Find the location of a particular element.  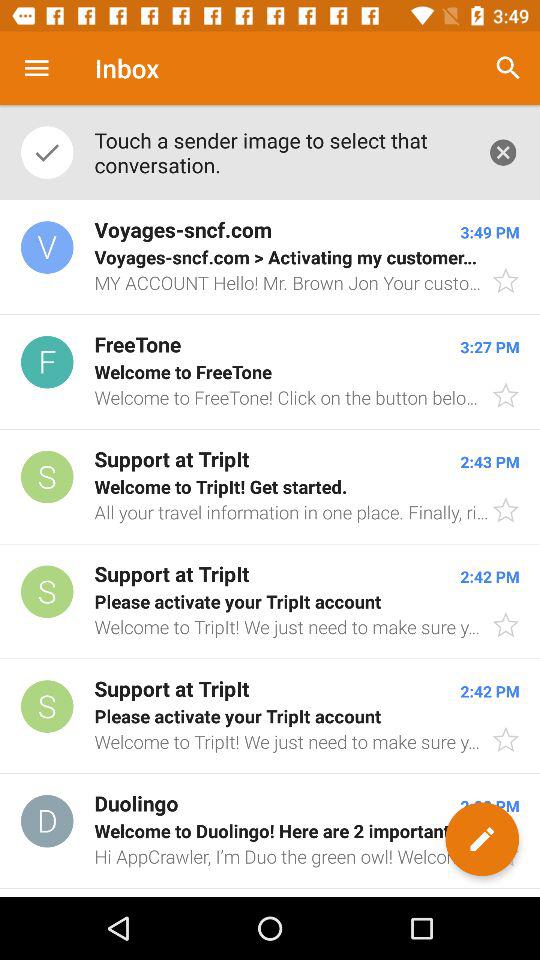

tap the icon to the right of touch a sender is located at coordinates (503, 152).